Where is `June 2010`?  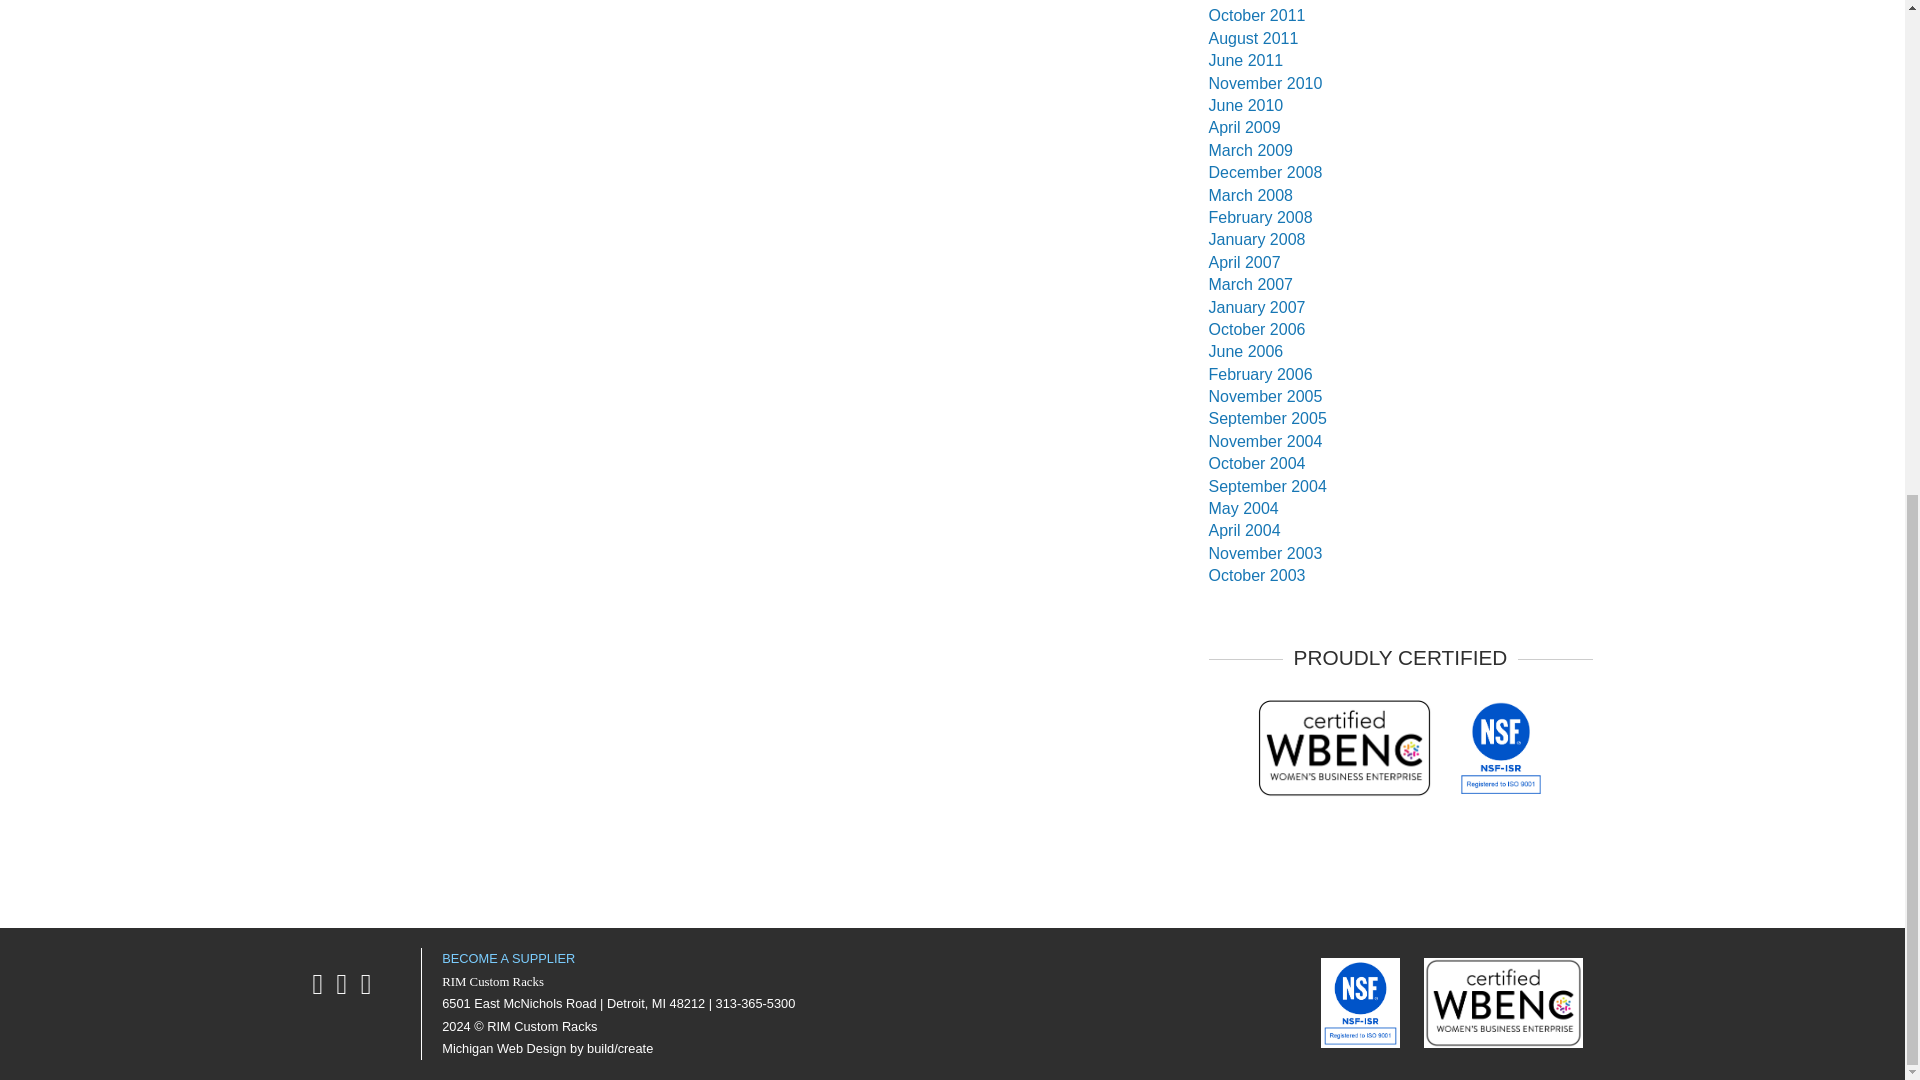
June 2010 is located at coordinates (1244, 106).